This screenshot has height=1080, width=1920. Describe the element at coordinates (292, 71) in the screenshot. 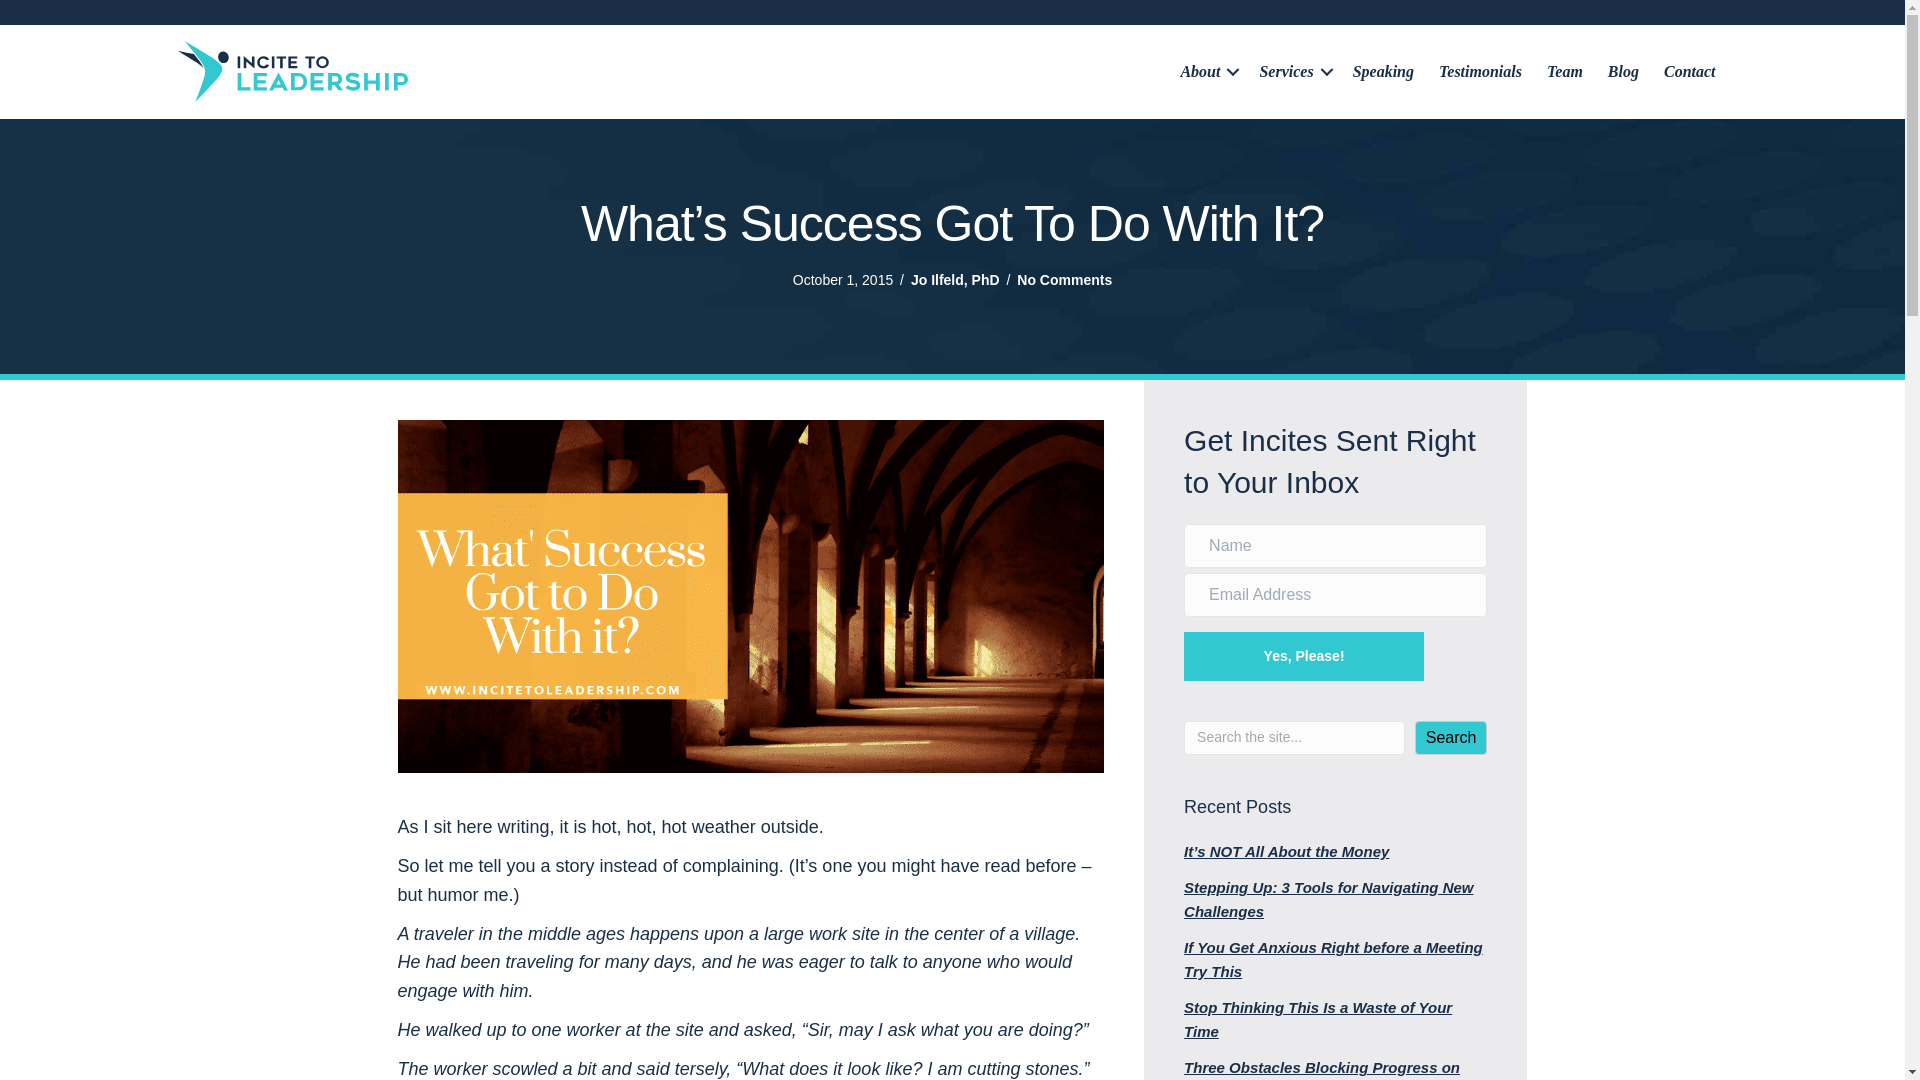

I see `incite-to-leadership-logo` at that location.